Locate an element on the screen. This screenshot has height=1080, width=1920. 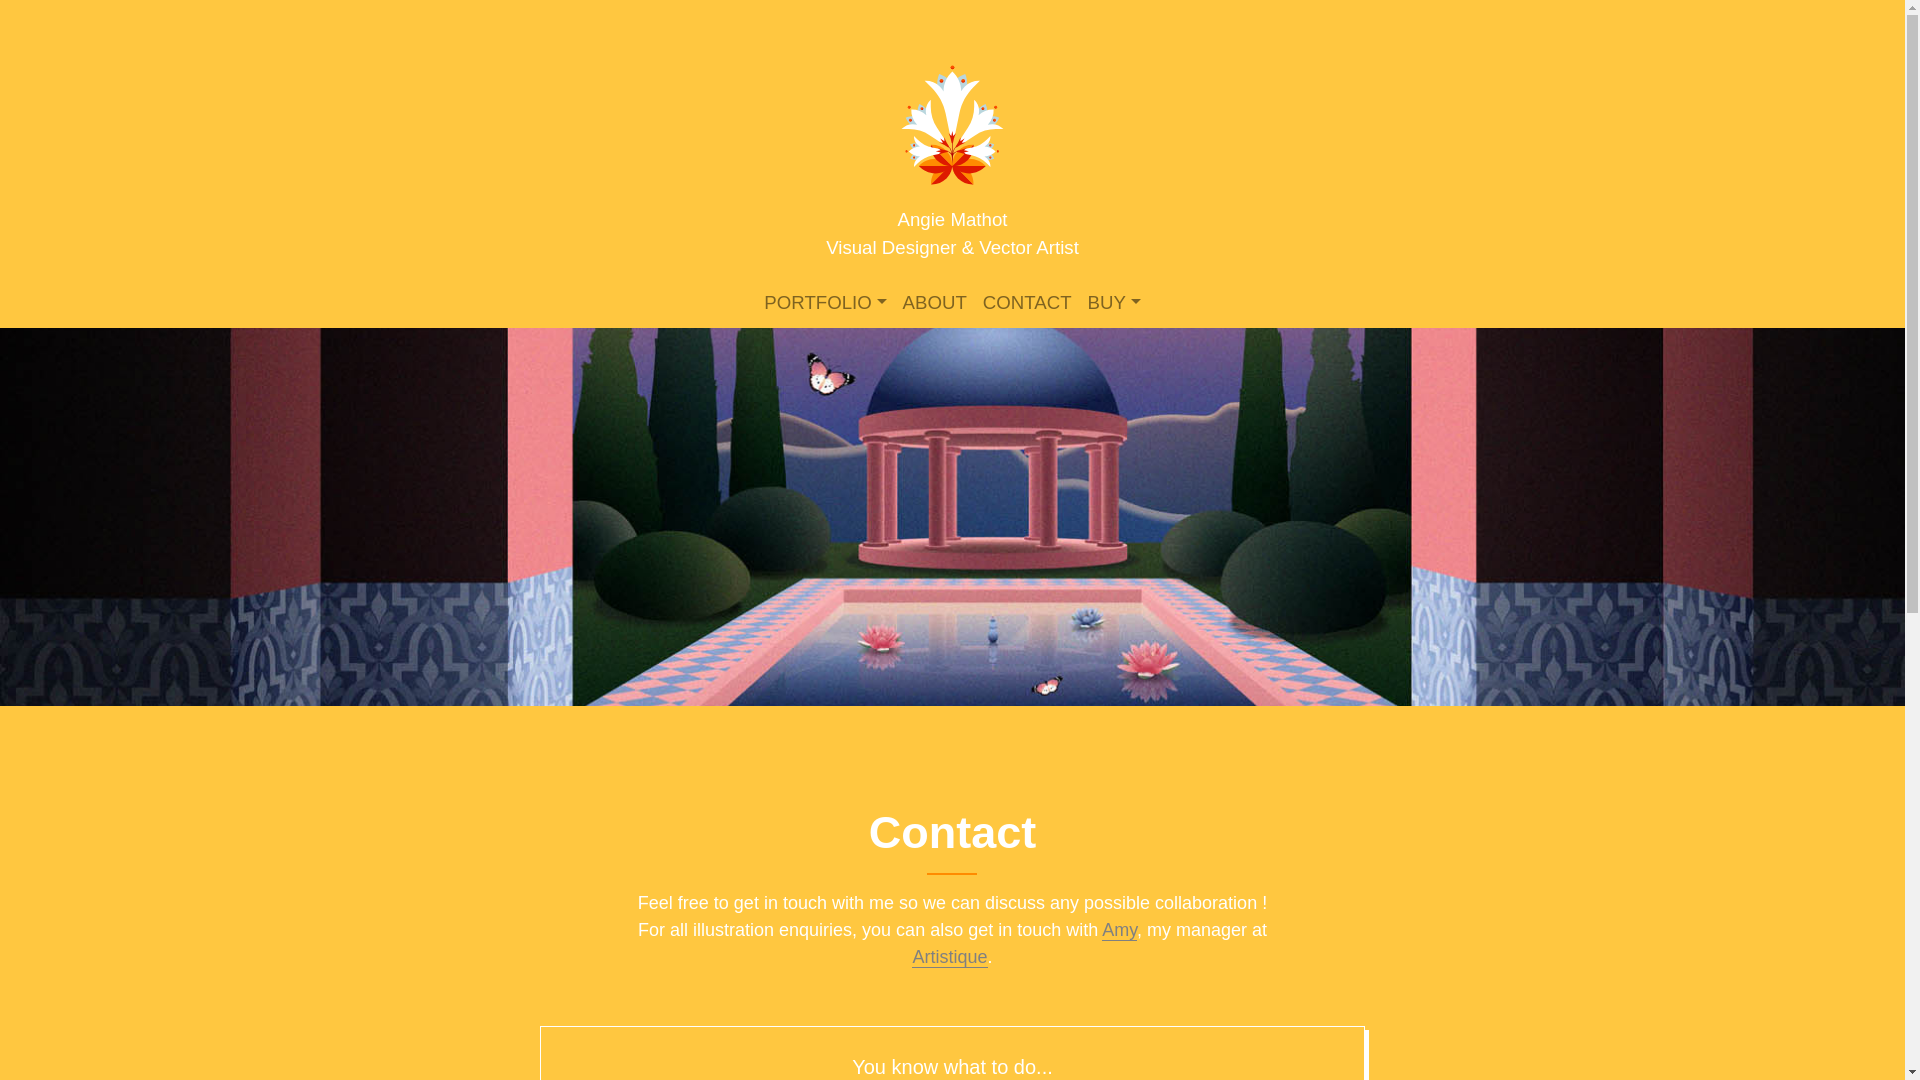
PORTFOLIO is located at coordinates (825, 302).